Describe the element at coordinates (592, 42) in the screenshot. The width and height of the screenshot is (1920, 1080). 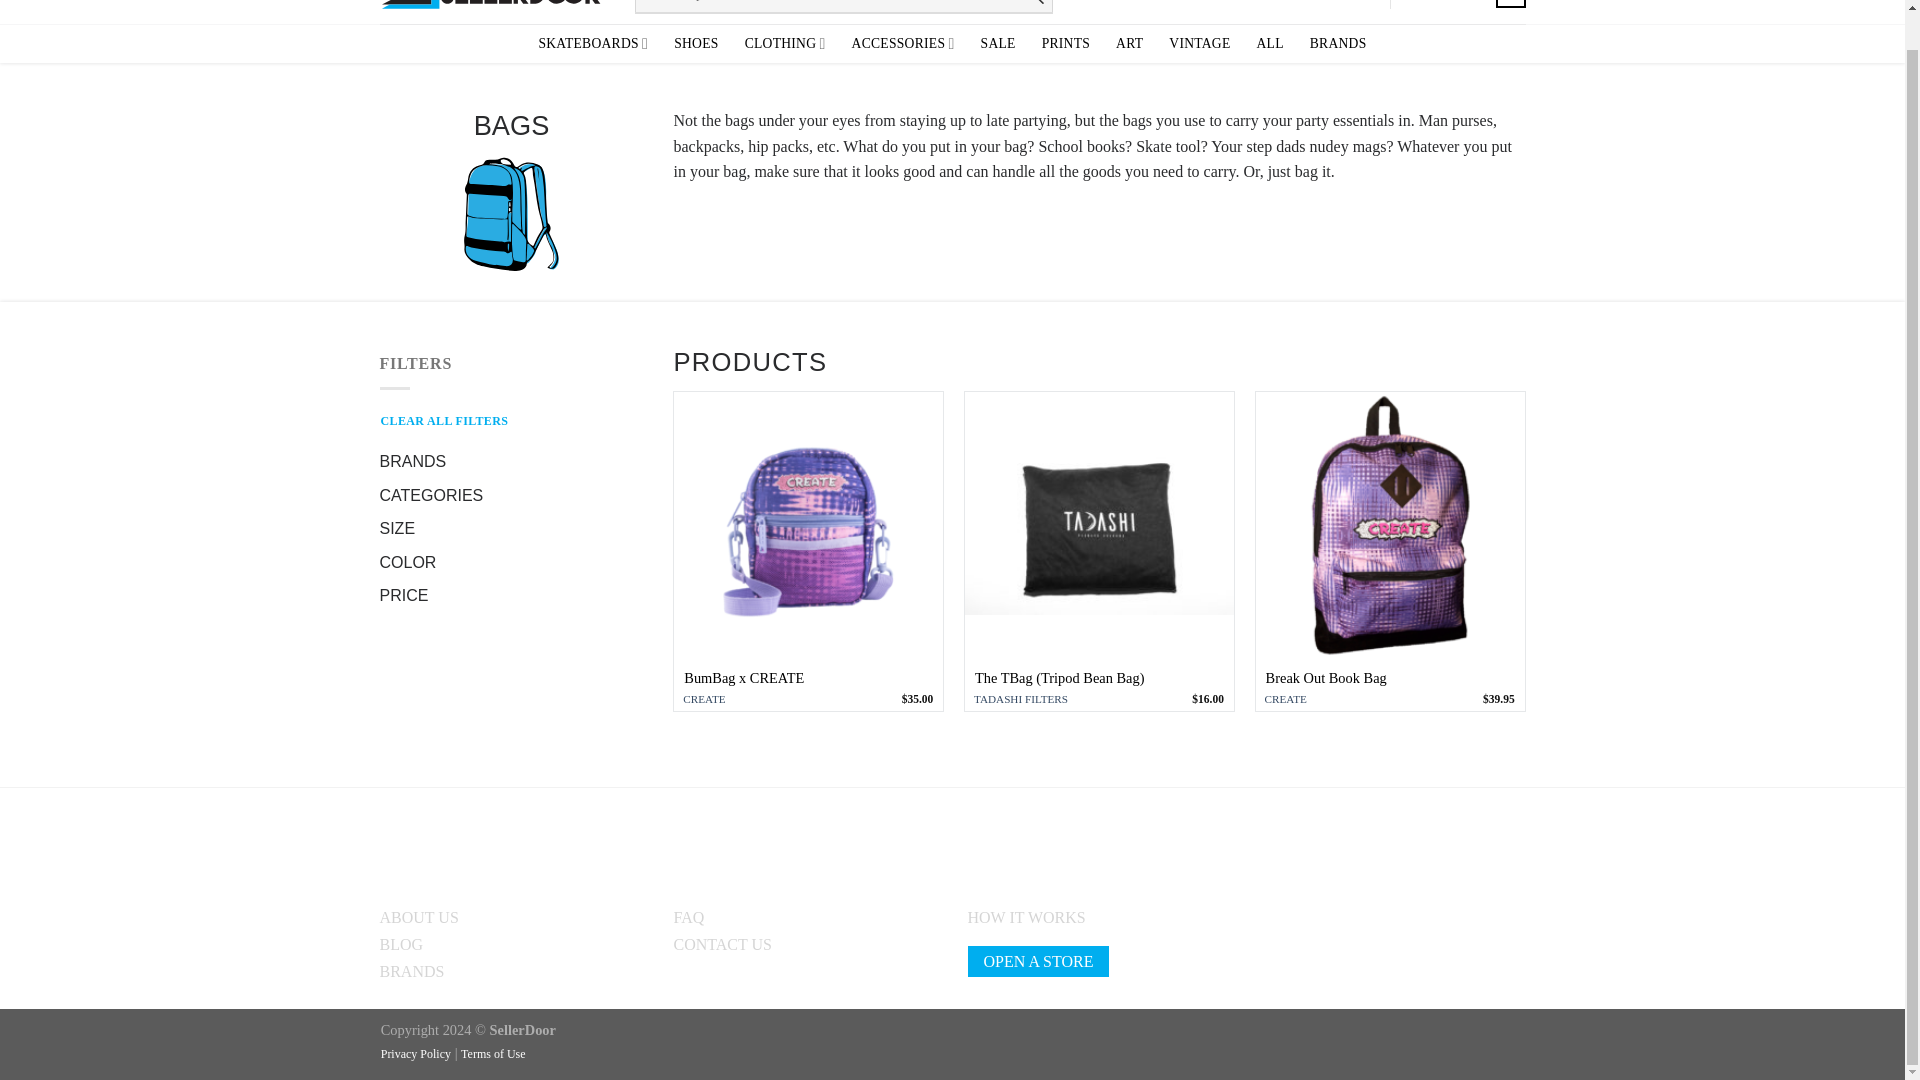
I see `SKATEBOARDS` at that location.